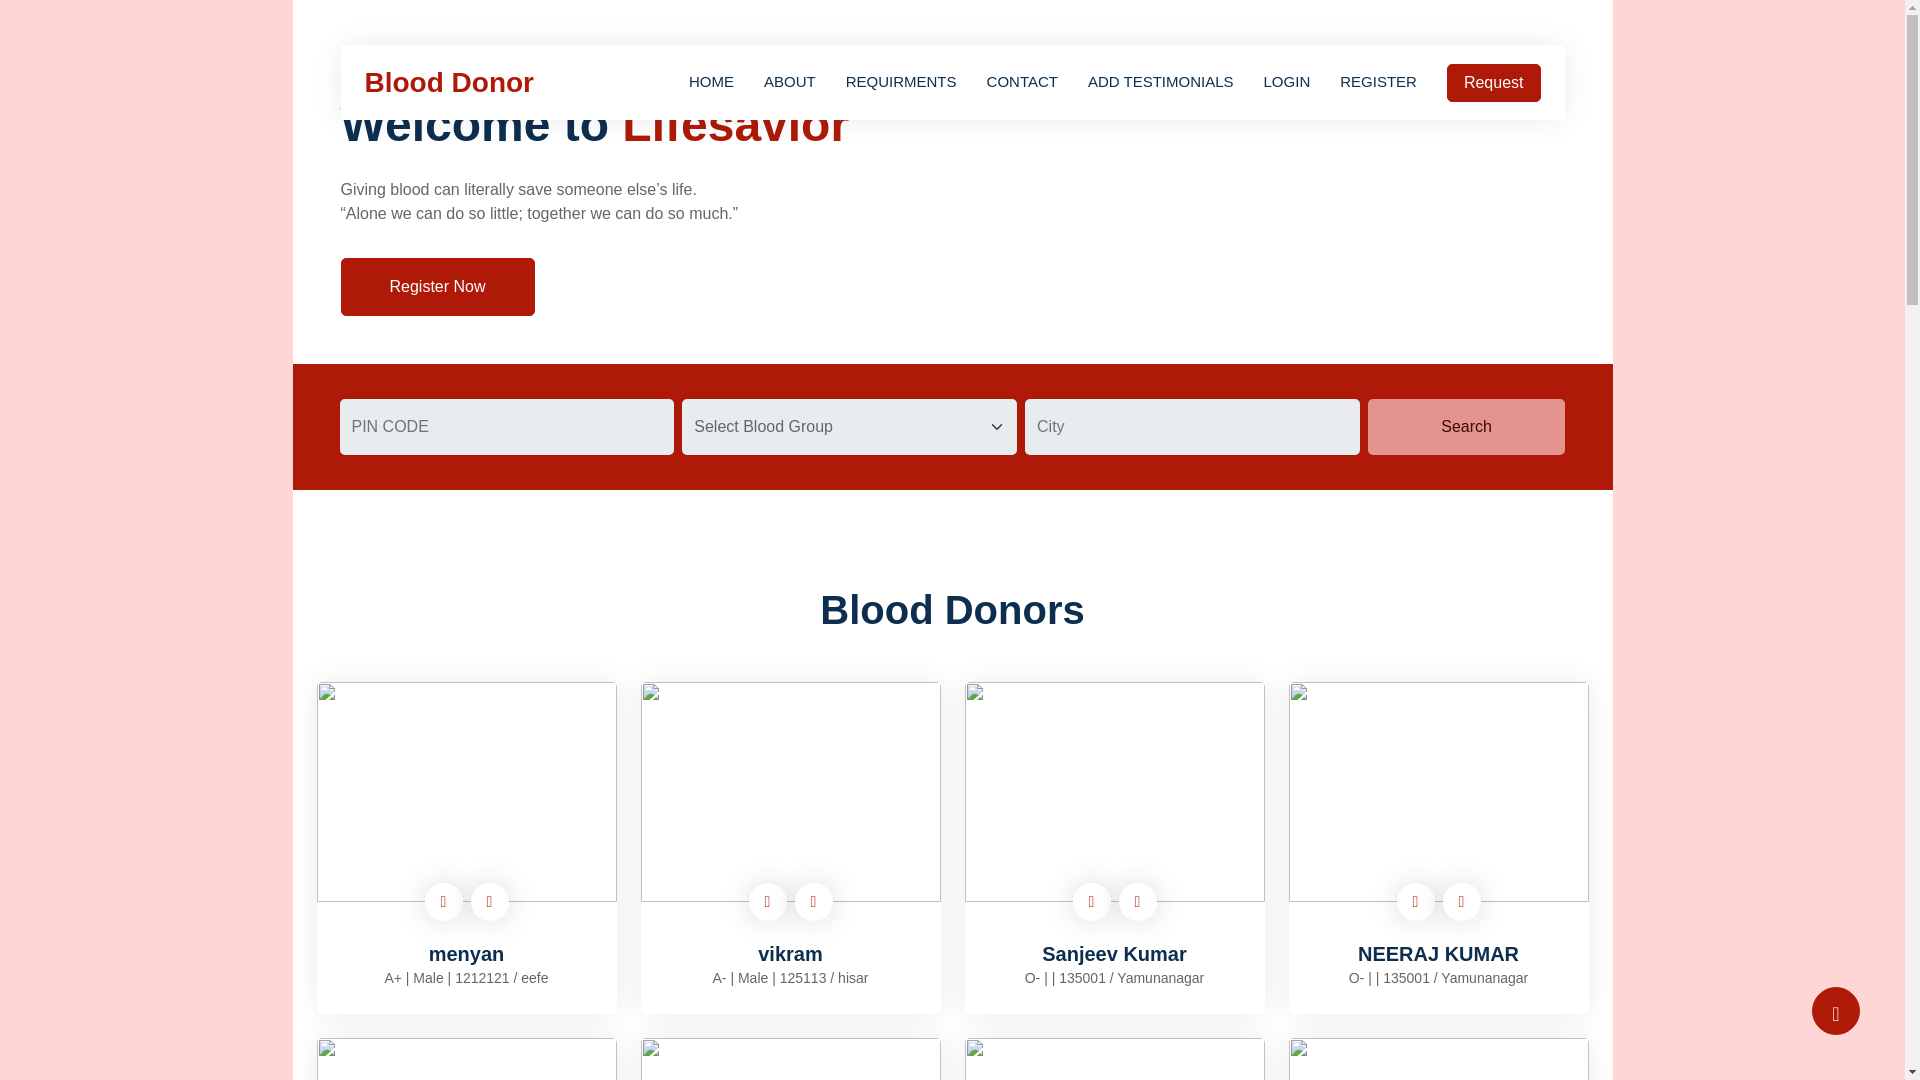  I want to click on REGISTER, so click(1378, 82).